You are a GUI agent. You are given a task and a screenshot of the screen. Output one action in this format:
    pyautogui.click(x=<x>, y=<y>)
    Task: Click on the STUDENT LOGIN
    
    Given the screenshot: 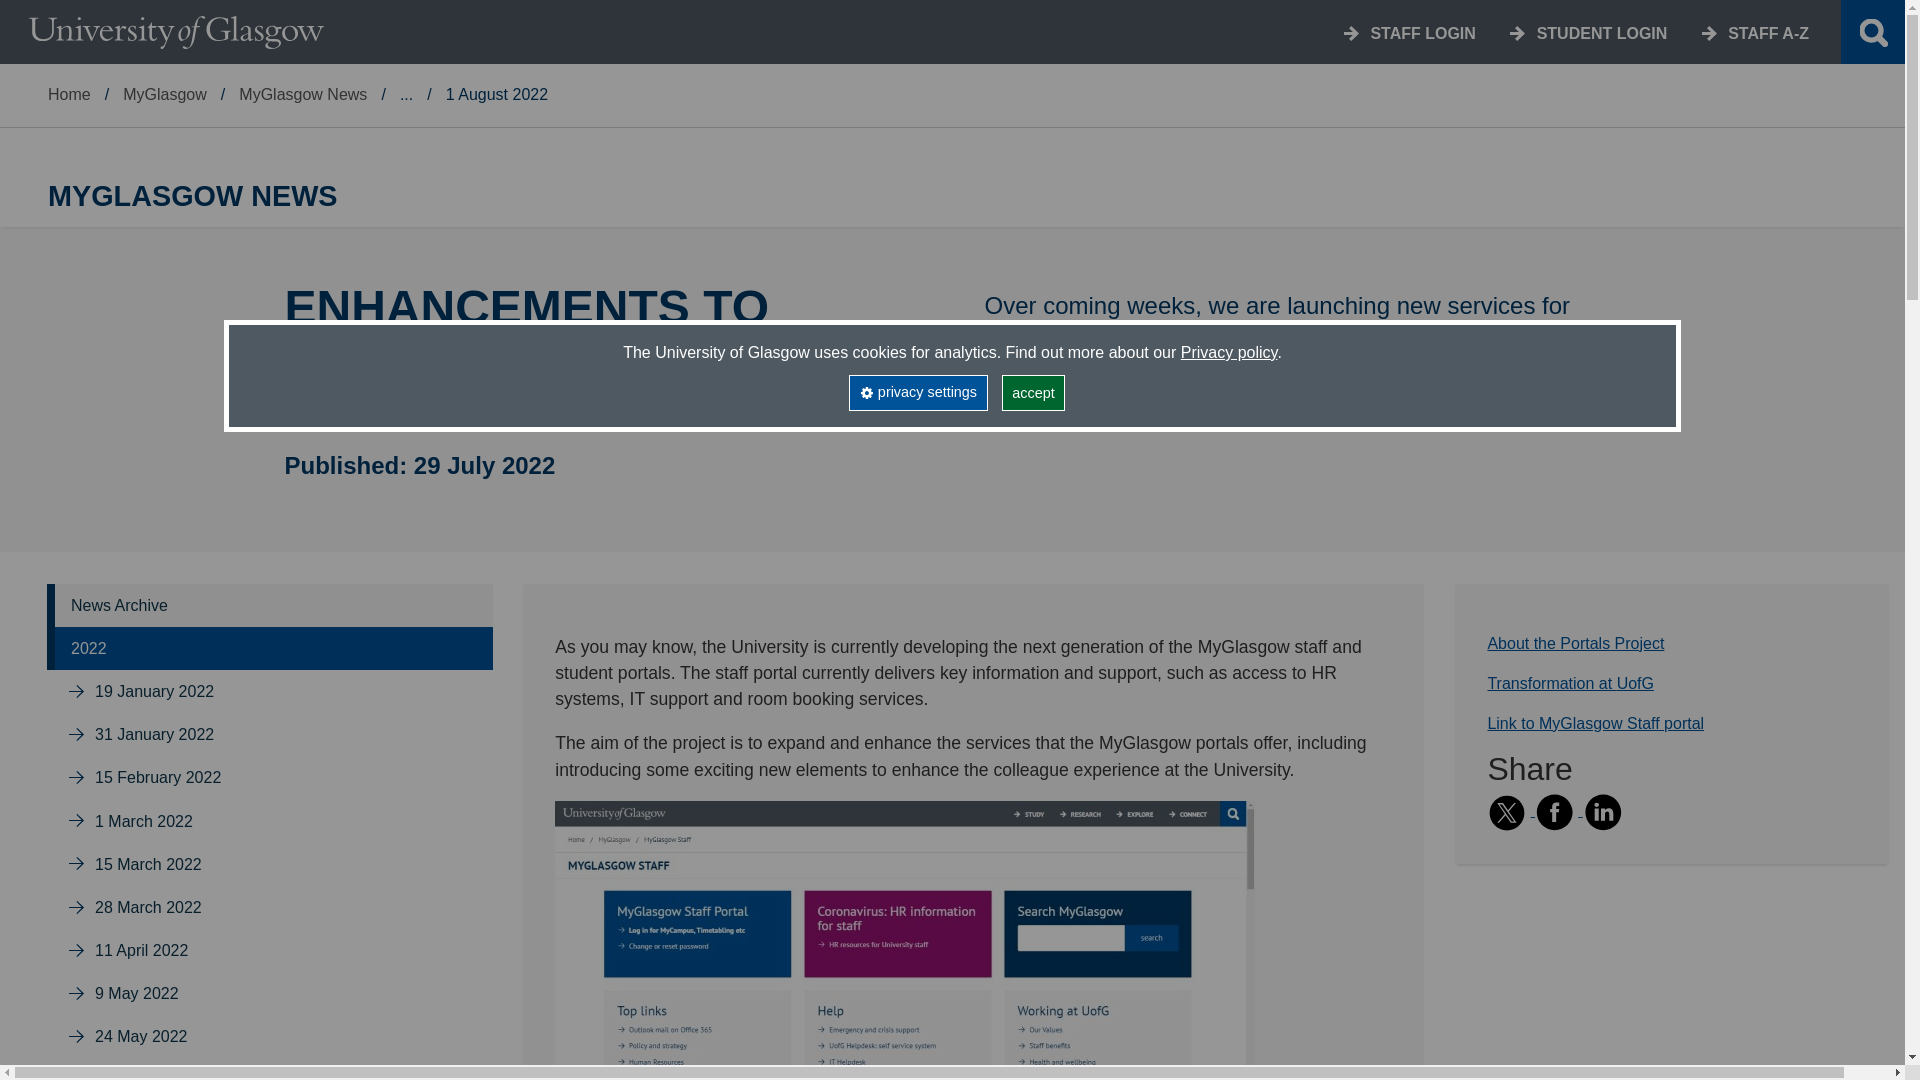 What is the action you would take?
    pyautogui.click(x=1602, y=33)
    